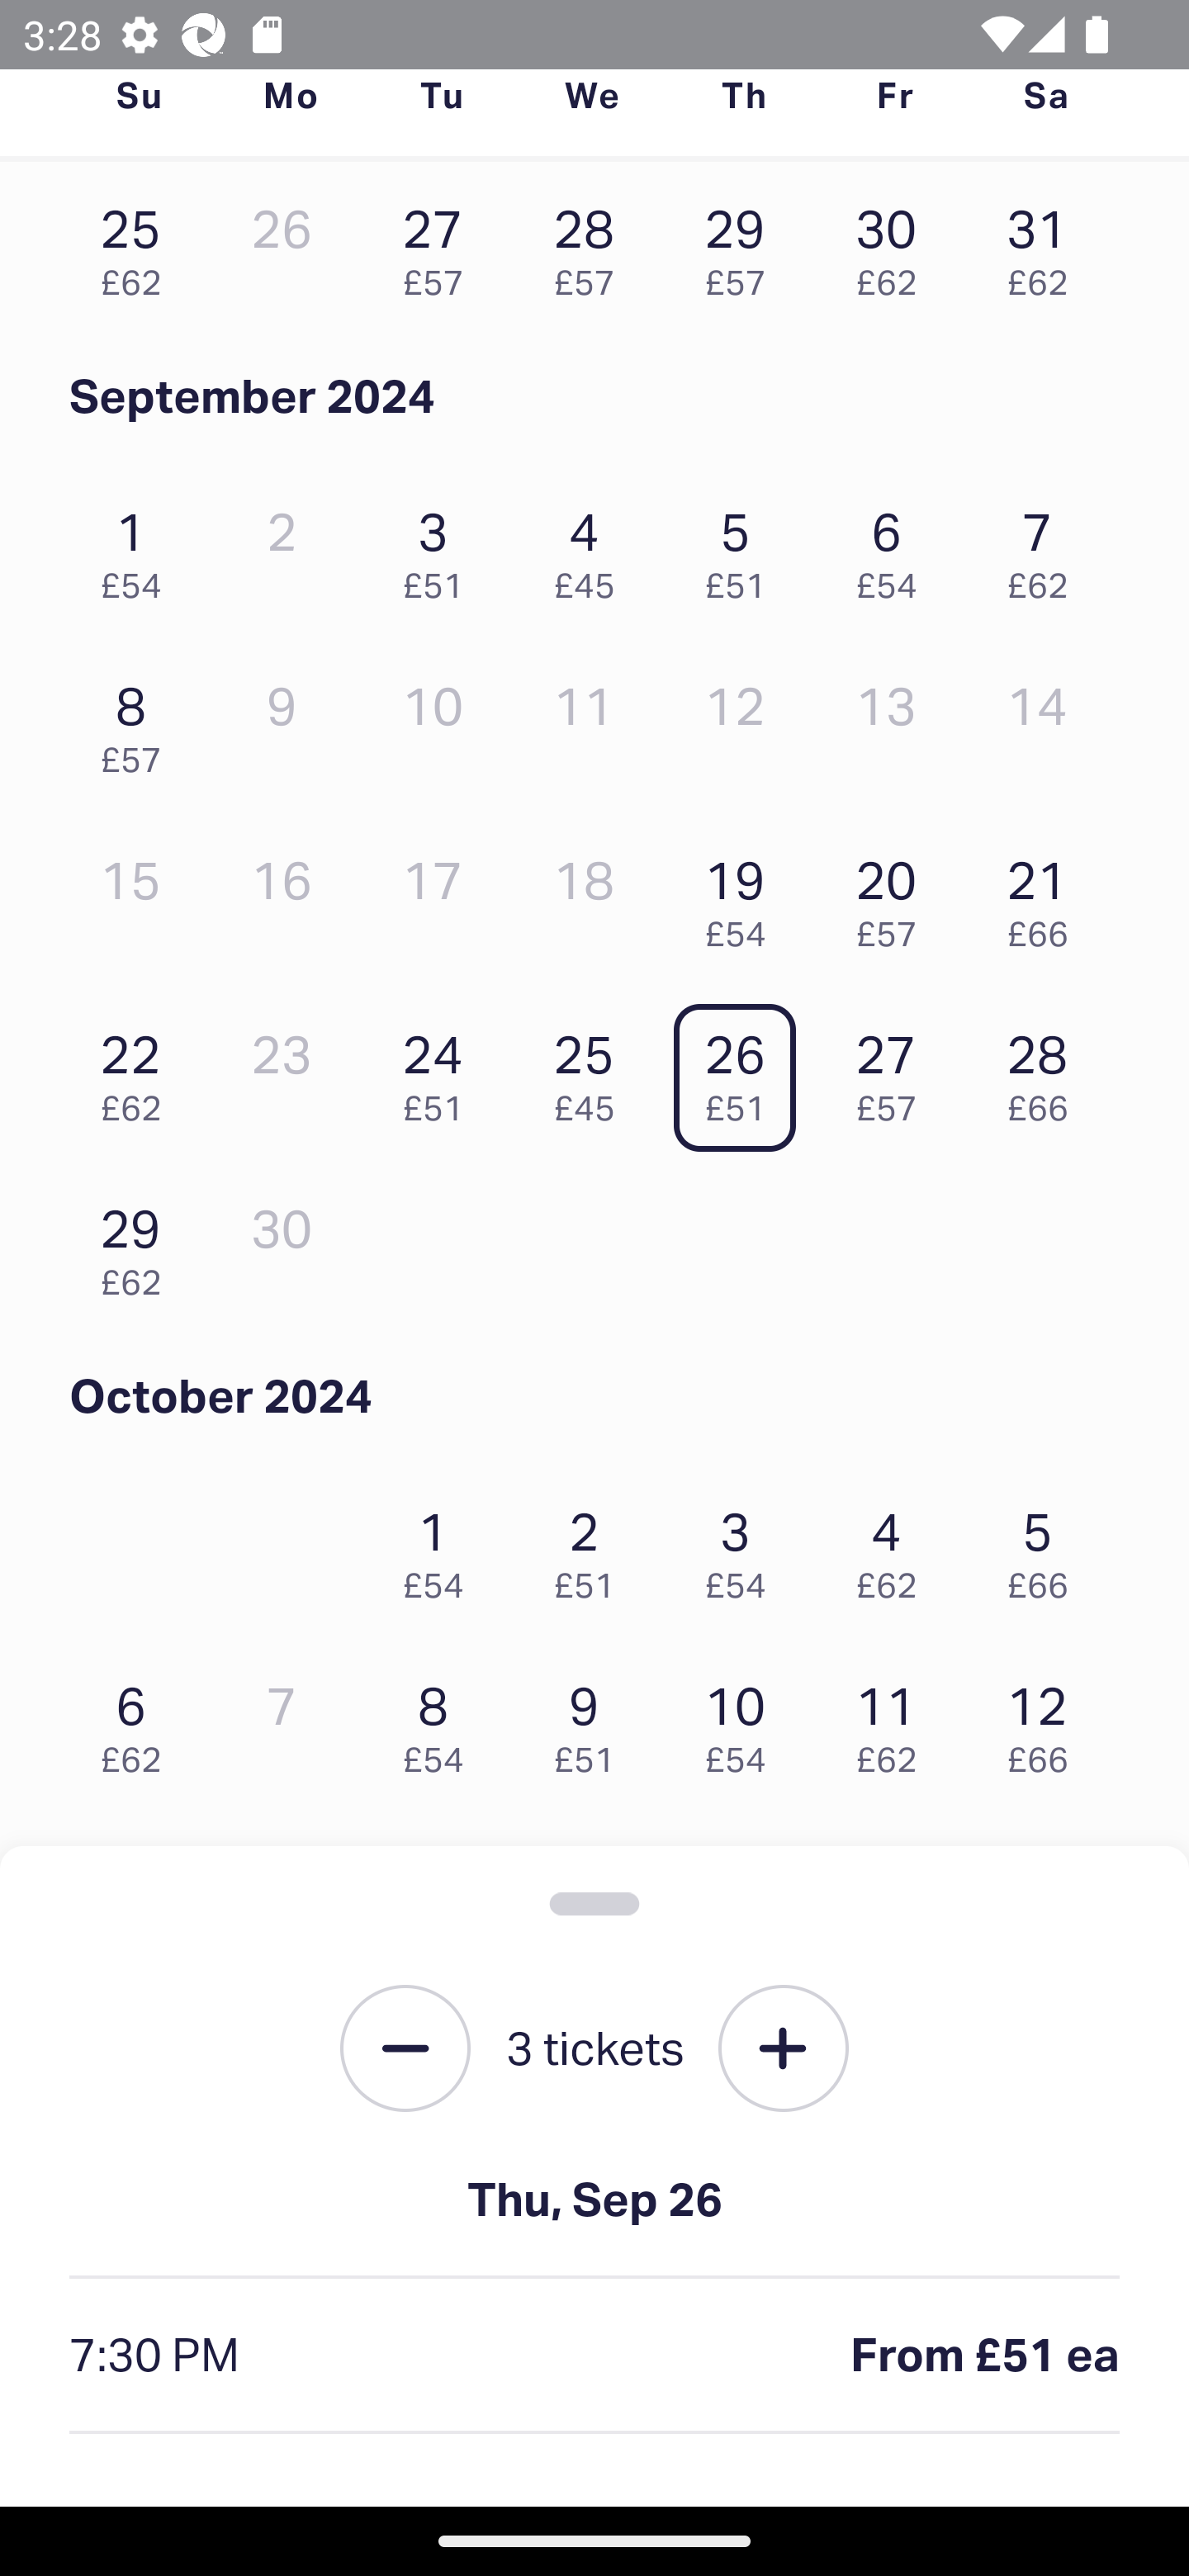 The width and height of the screenshot is (1189, 2576). Describe the element at coordinates (894, 895) in the screenshot. I see `20 £57` at that location.